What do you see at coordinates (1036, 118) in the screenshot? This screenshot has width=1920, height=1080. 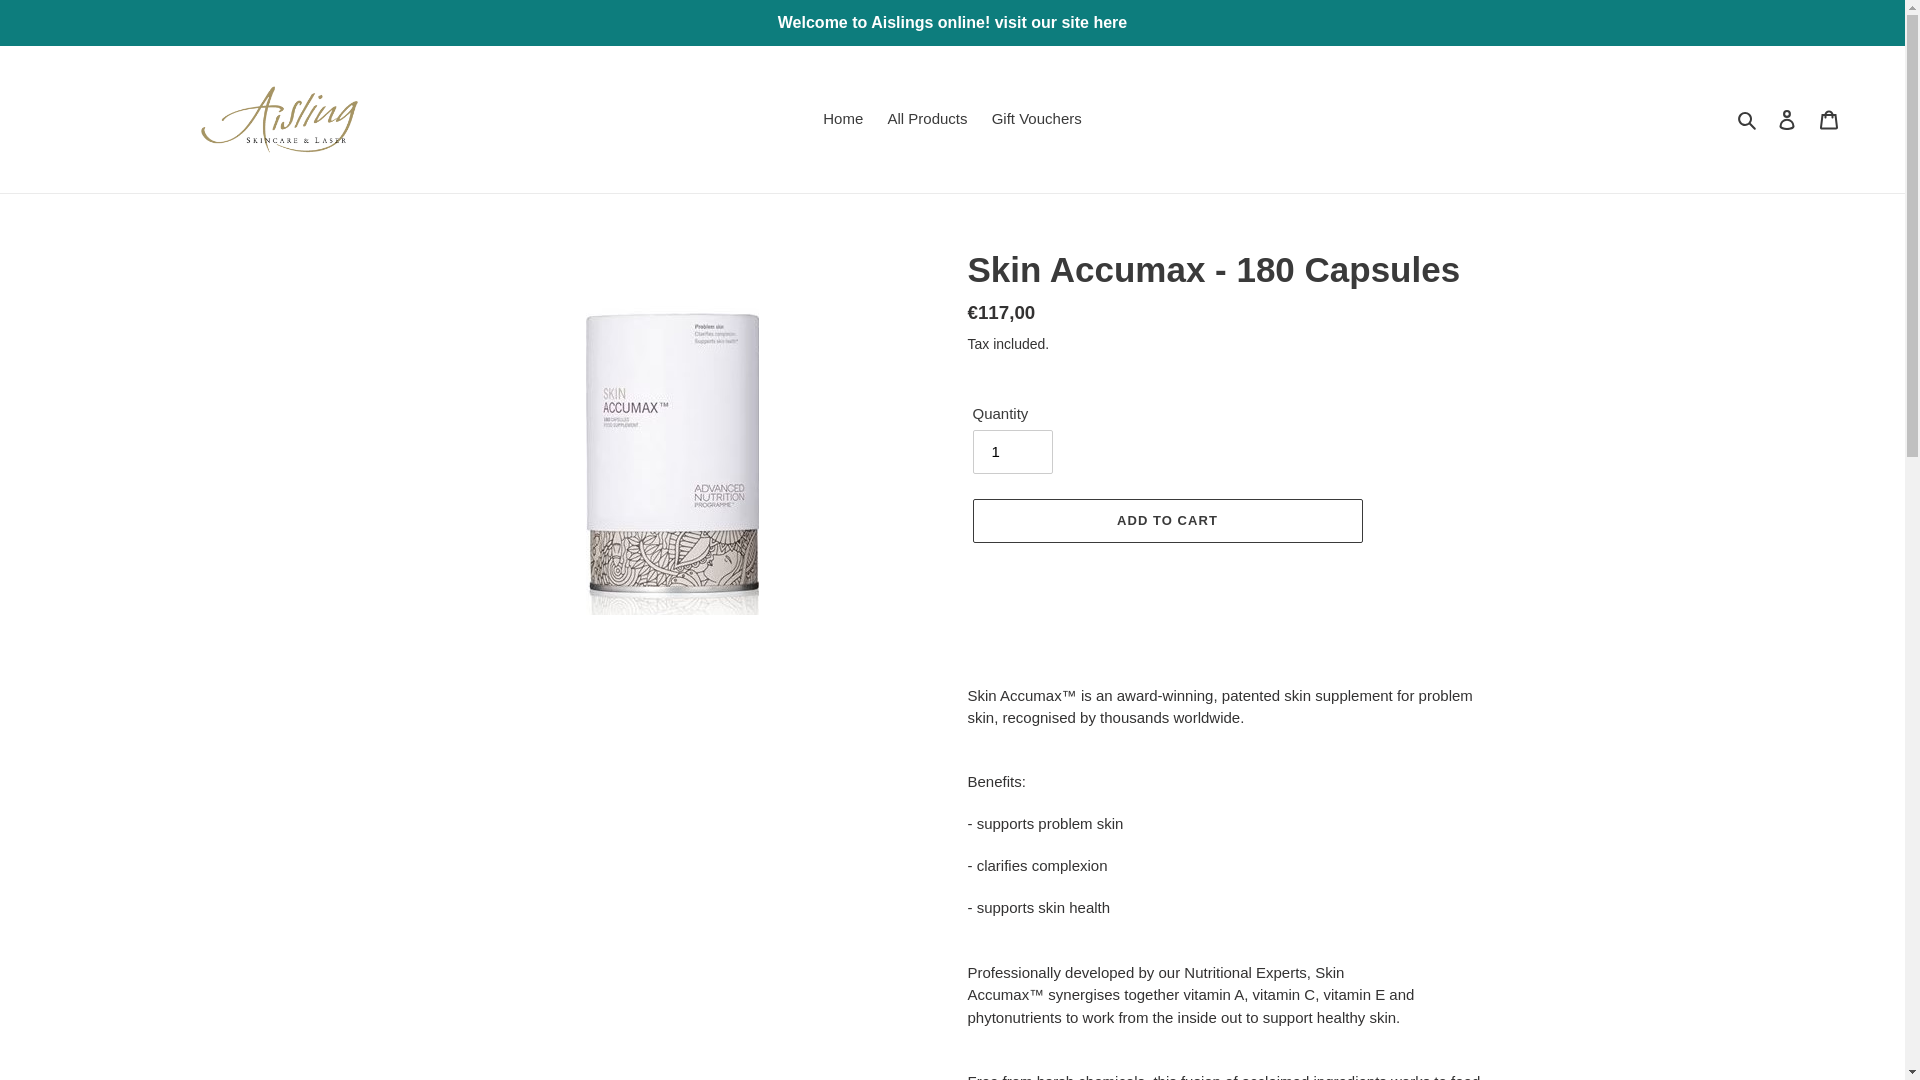 I see `Gift Vouchers` at bounding box center [1036, 118].